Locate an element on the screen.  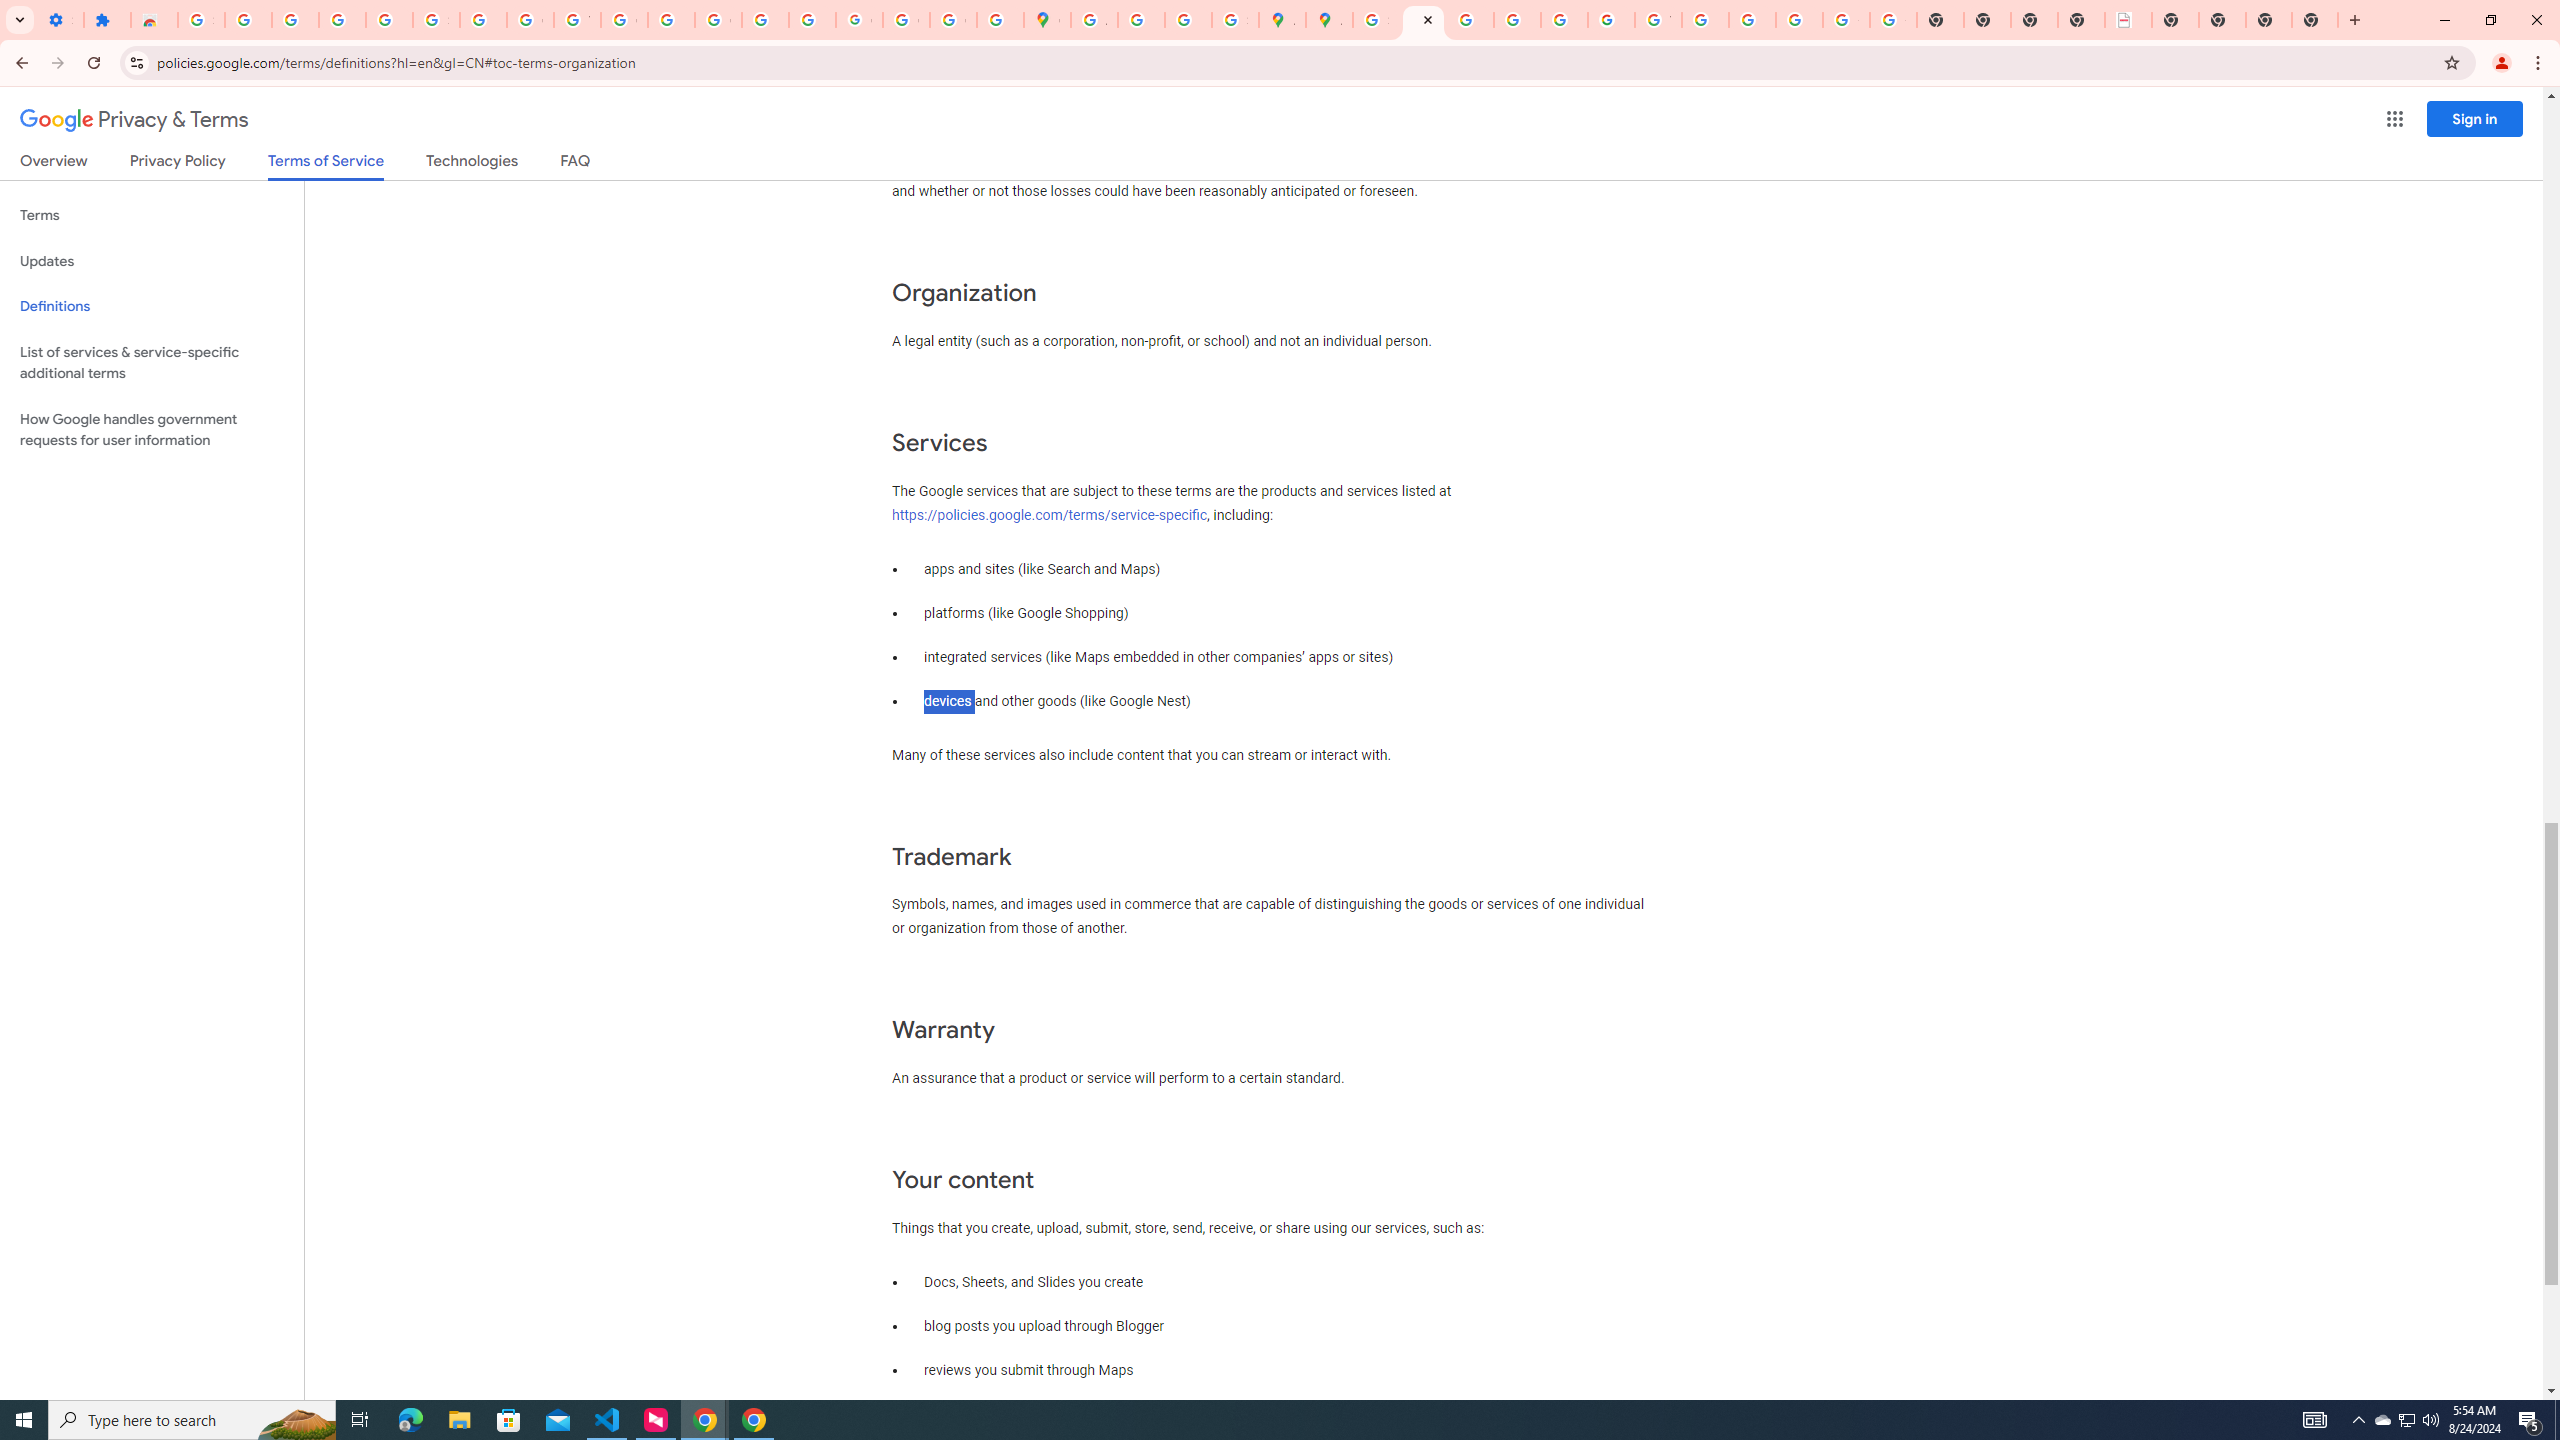
LAAD Defence & Security 2025 | BAE Systems is located at coordinates (2128, 20).